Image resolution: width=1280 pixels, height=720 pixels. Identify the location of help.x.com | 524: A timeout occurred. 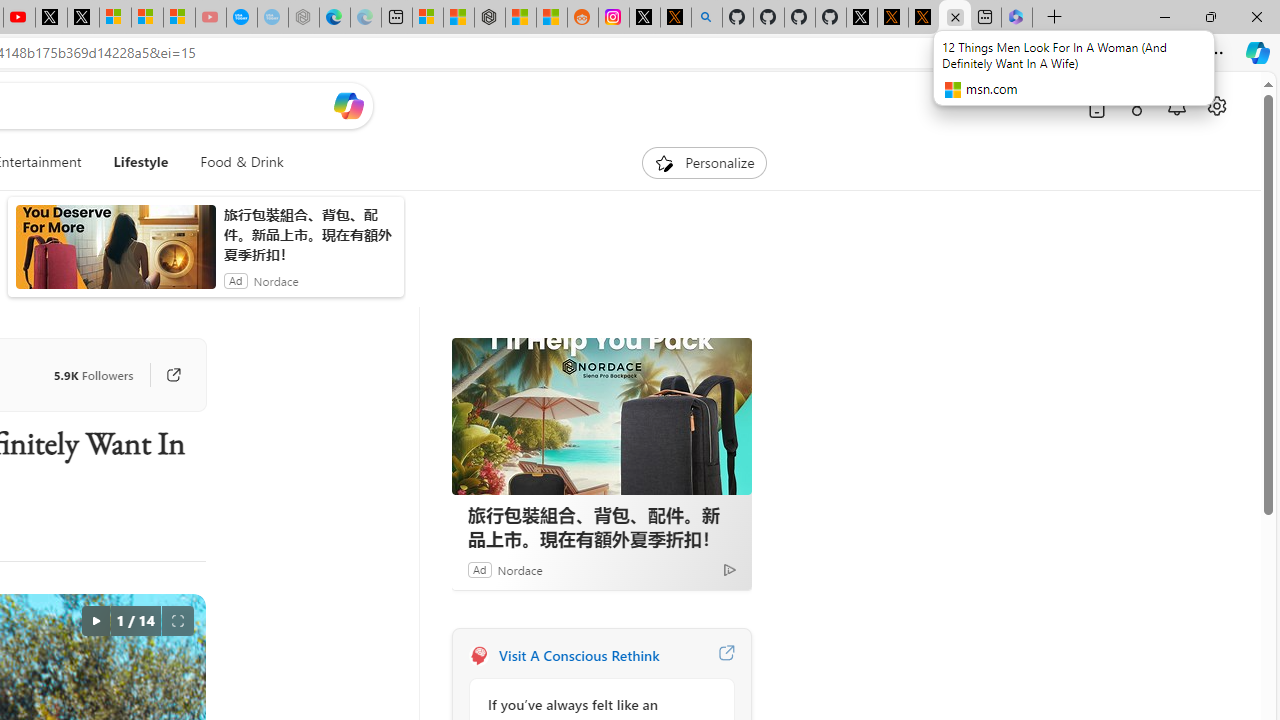
(676, 18).